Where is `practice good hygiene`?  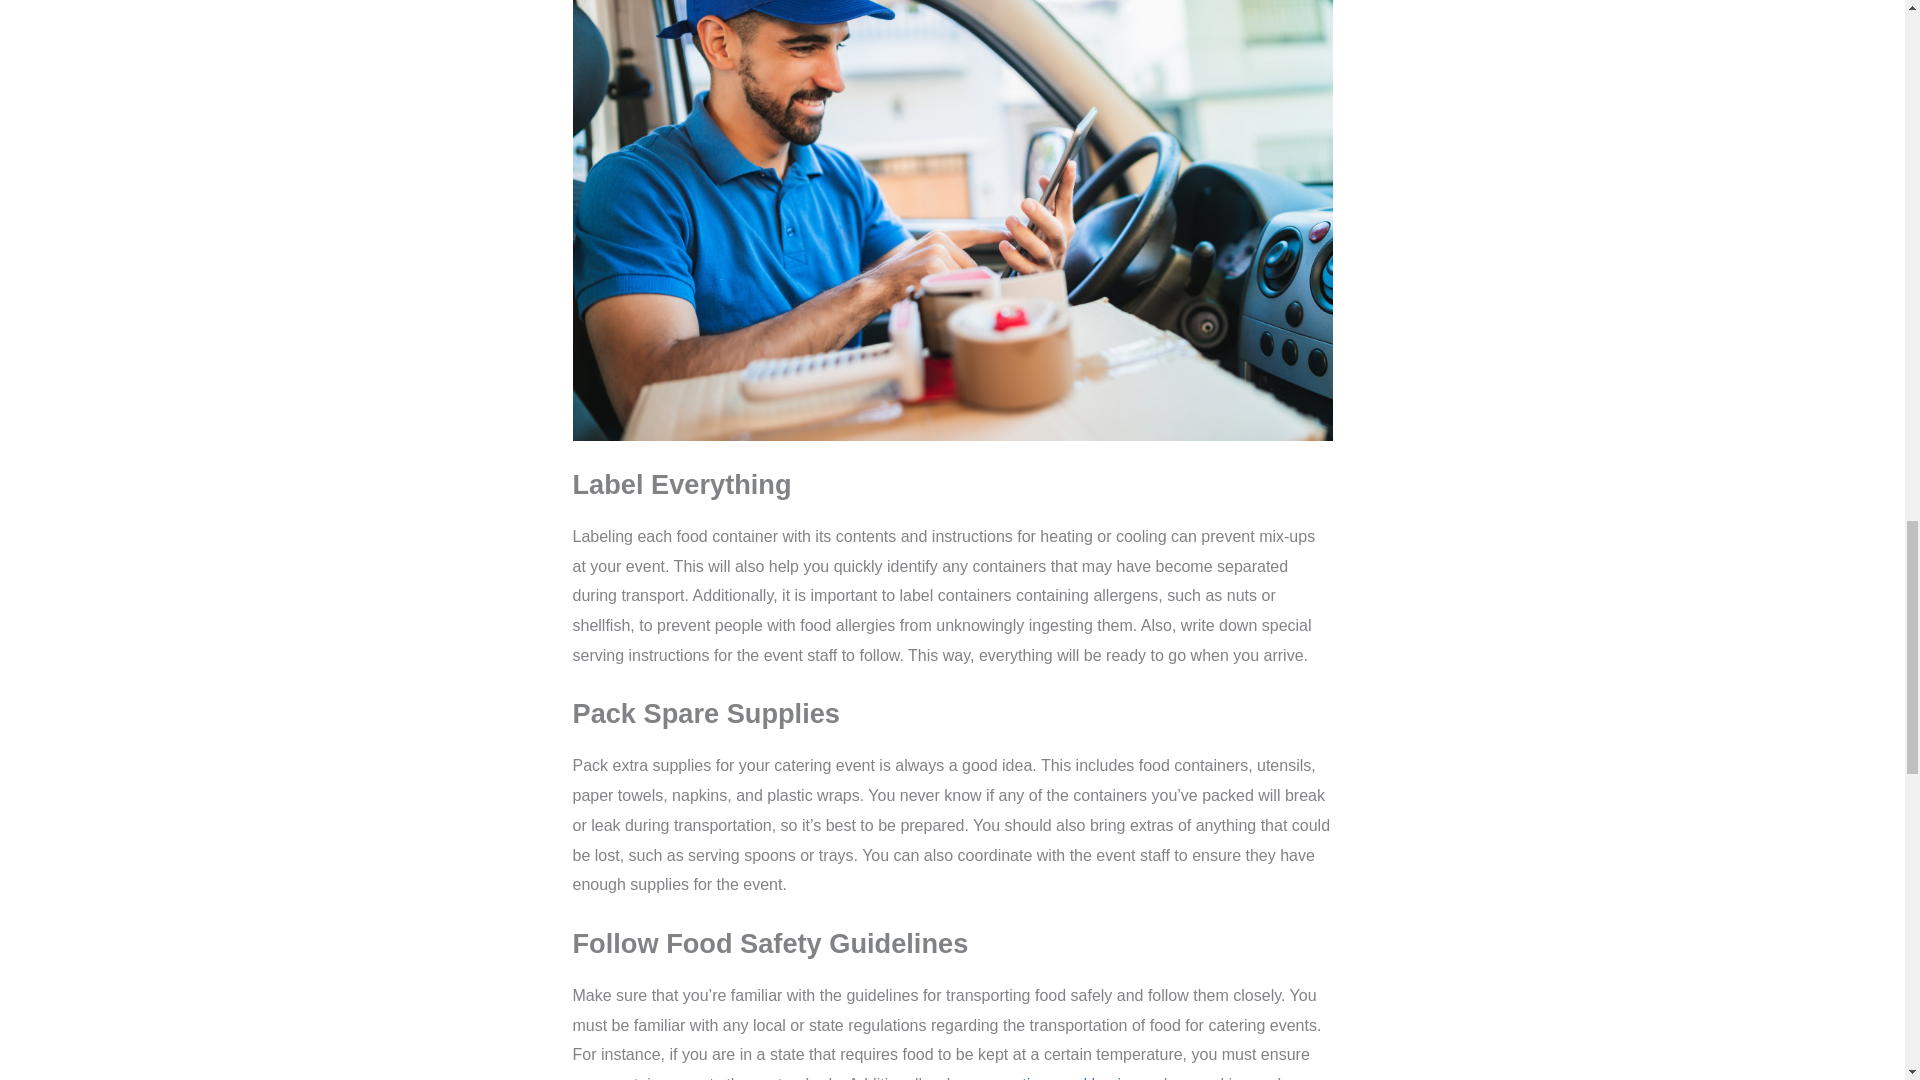 practice good hygiene is located at coordinates (1069, 1078).